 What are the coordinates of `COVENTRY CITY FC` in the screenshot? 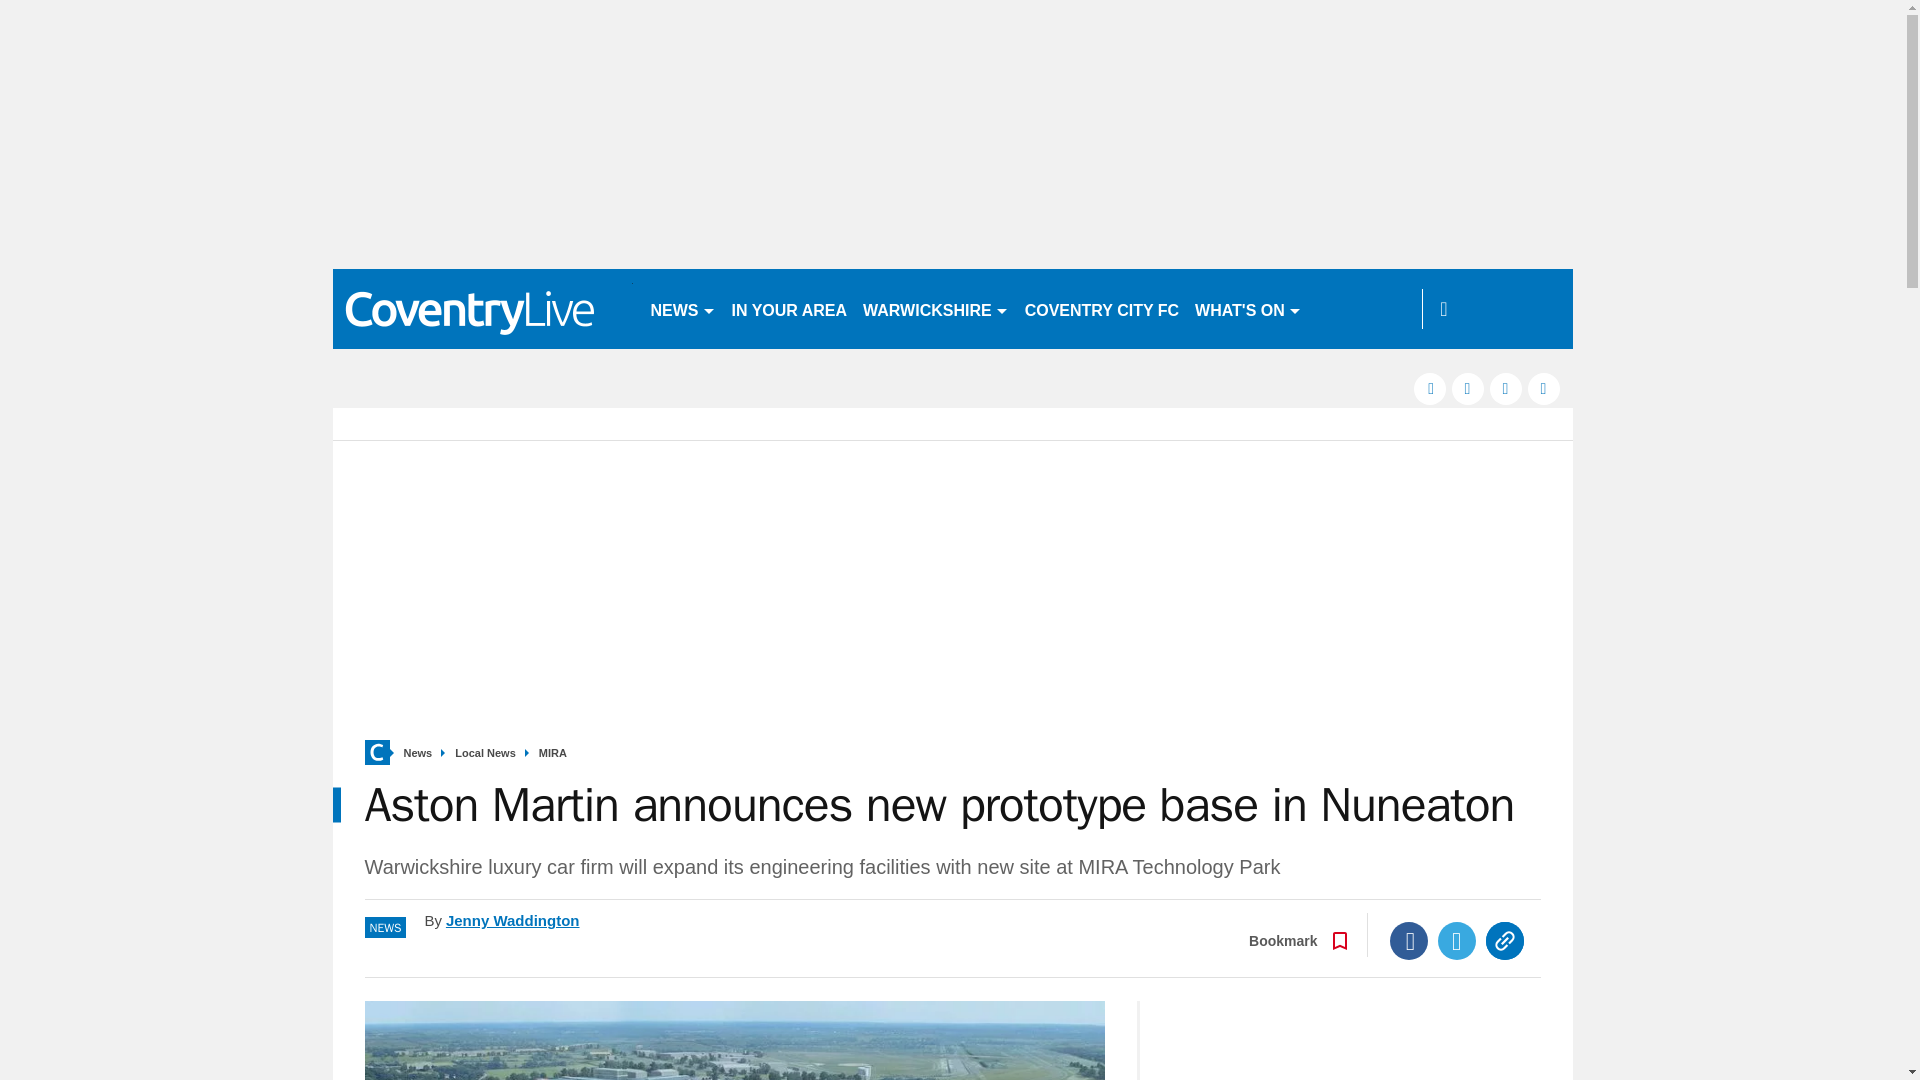 It's located at (1102, 308).